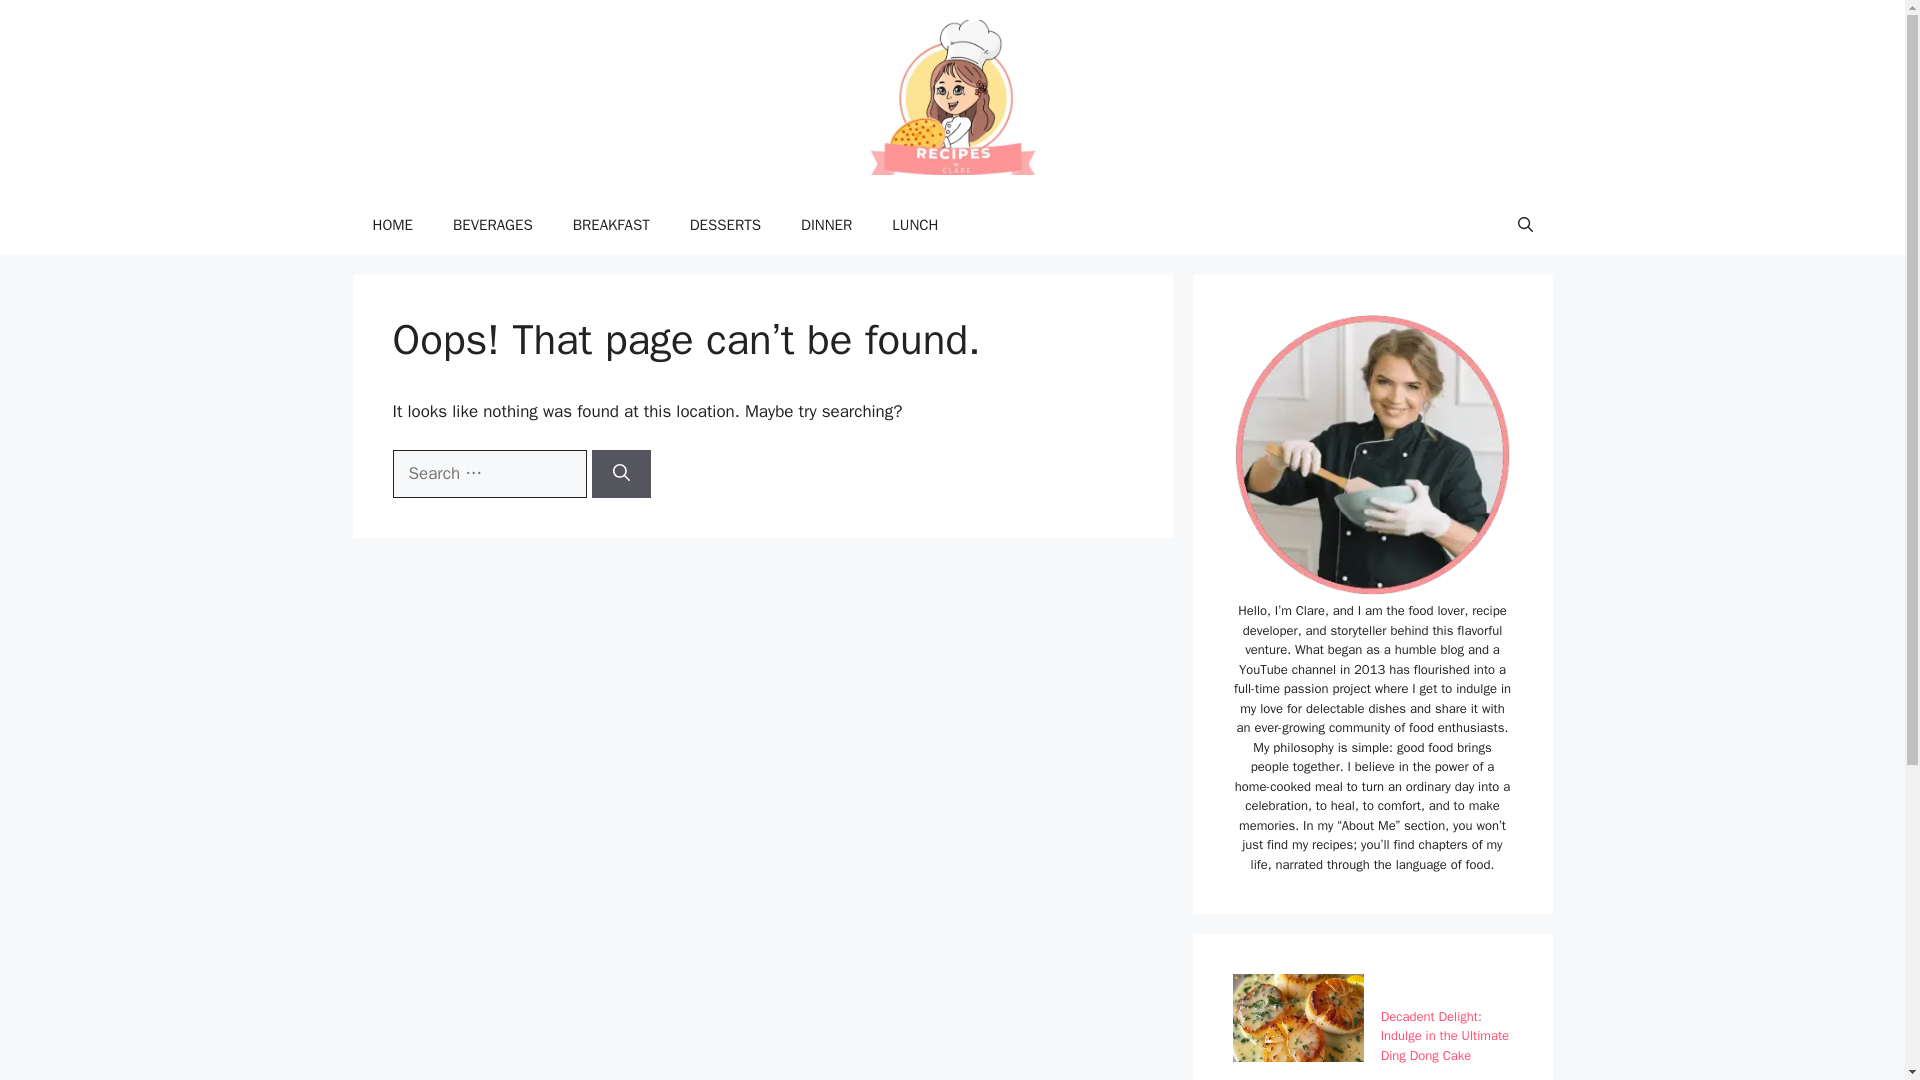 This screenshot has width=1920, height=1080. I want to click on Decadent Delight: Indulge in the Ultimate Ding Dong Cake, so click(1444, 1035).